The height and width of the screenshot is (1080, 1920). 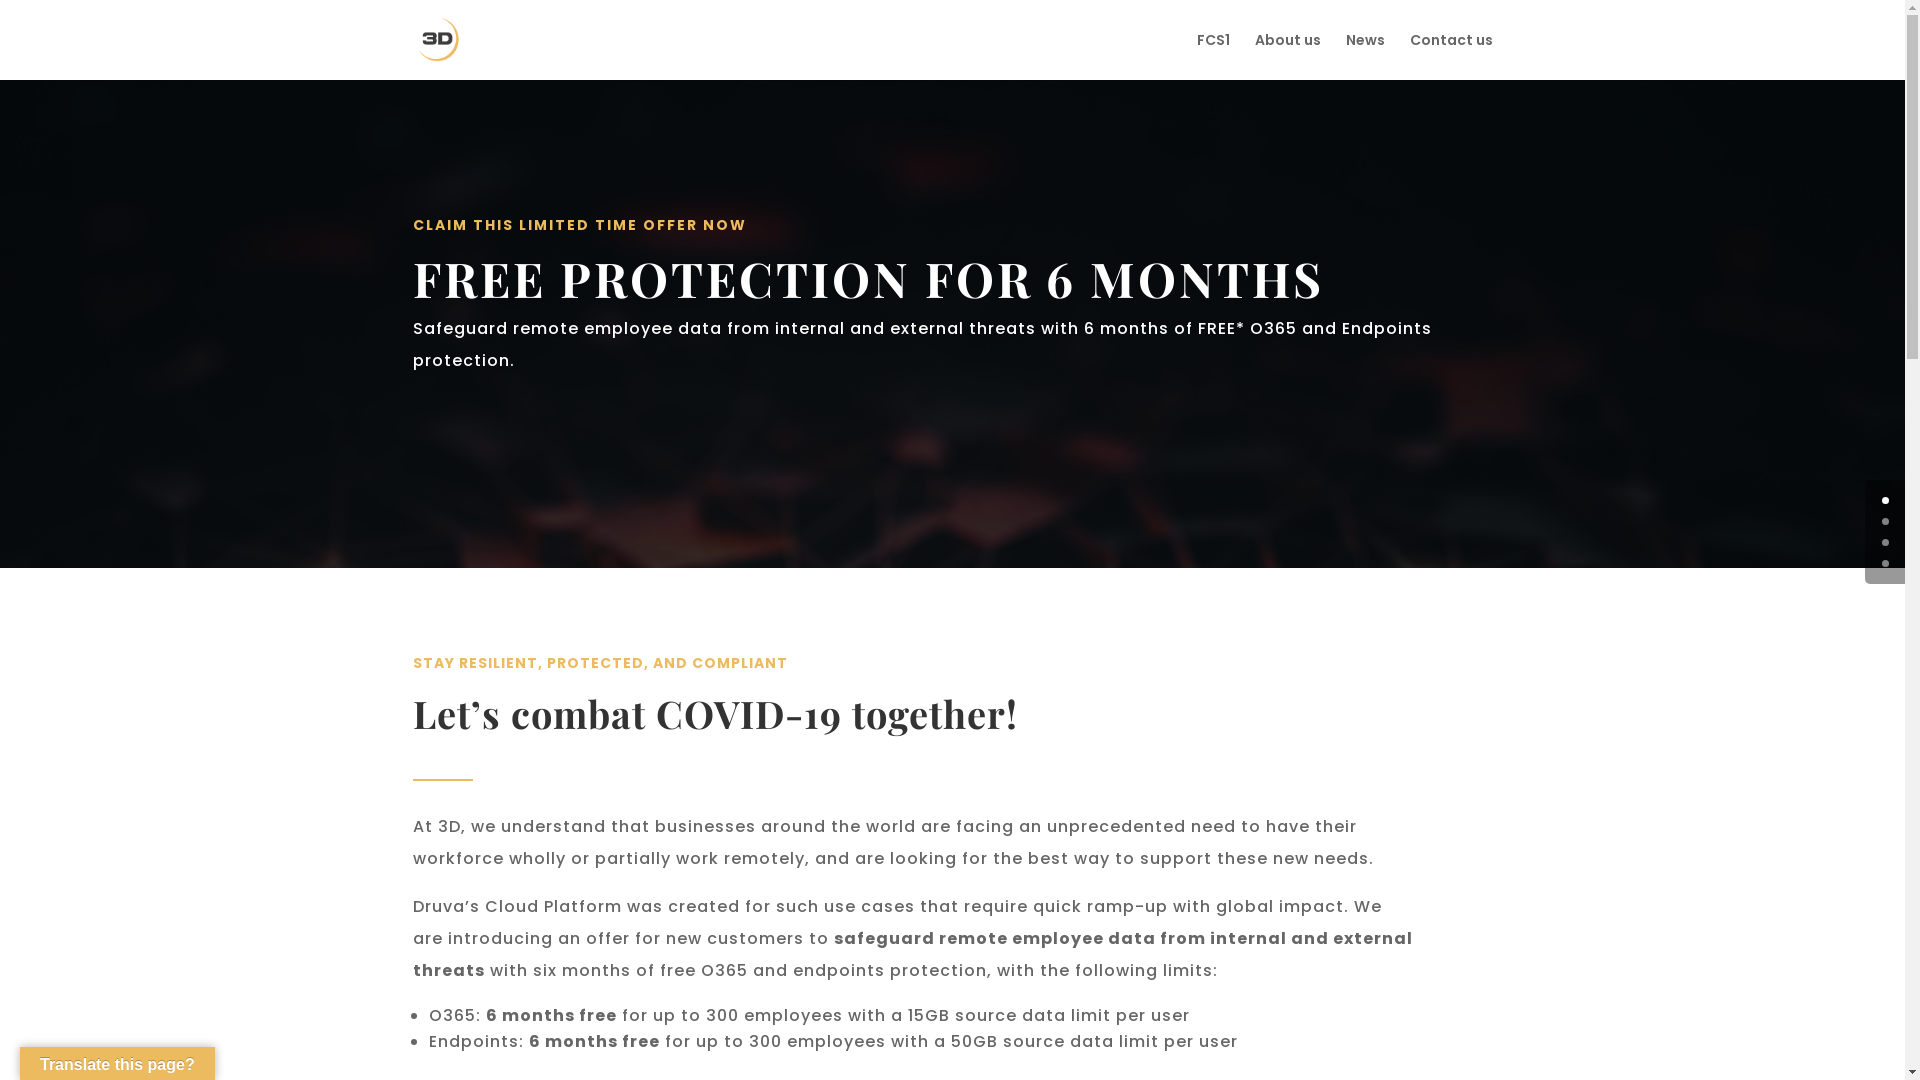 What do you see at coordinates (1886, 542) in the screenshot?
I see `2` at bounding box center [1886, 542].